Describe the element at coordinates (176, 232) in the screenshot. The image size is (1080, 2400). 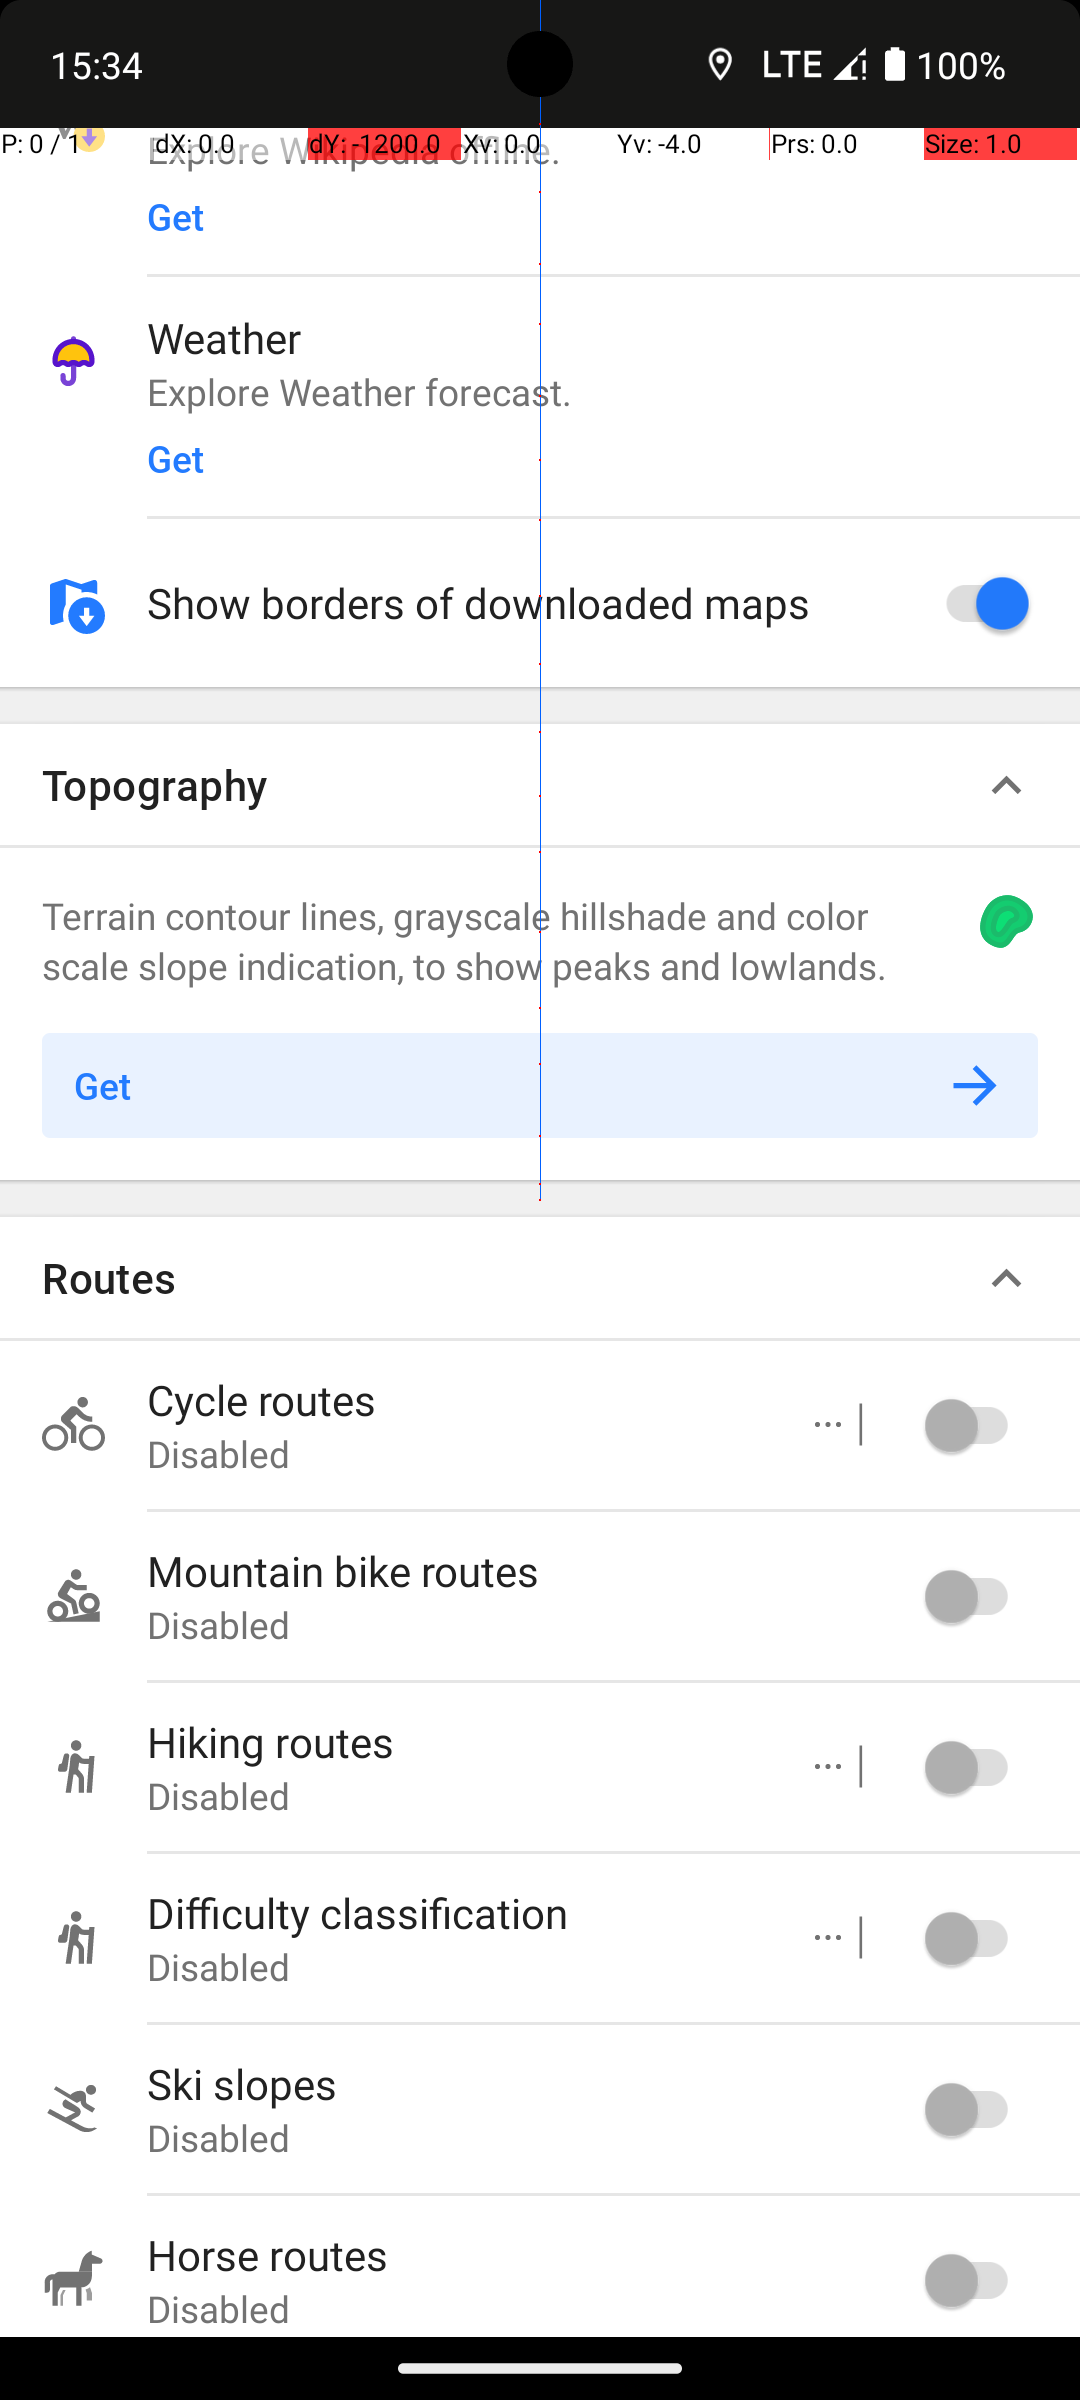
I see `Get` at that location.